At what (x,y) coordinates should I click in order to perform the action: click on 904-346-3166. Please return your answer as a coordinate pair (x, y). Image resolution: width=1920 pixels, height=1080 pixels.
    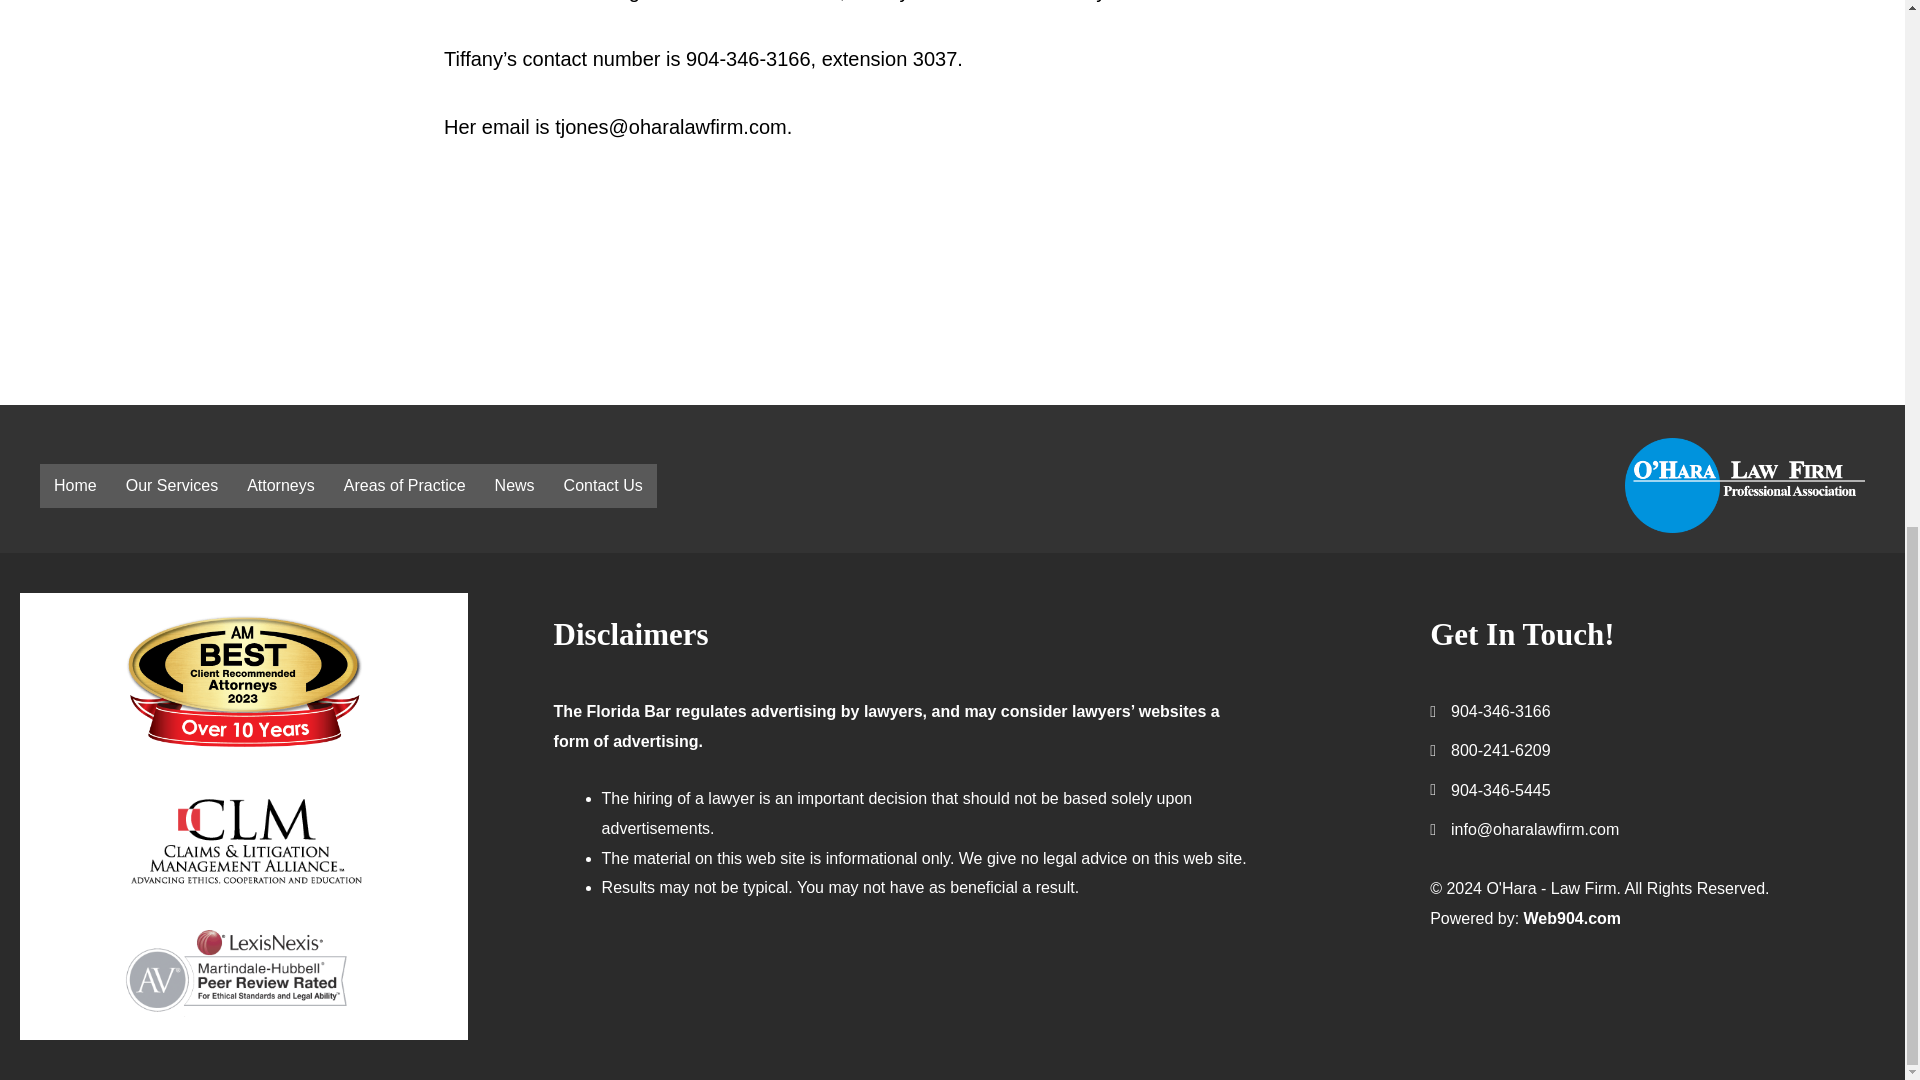
    Looking at the image, I should click on (1501, 711).